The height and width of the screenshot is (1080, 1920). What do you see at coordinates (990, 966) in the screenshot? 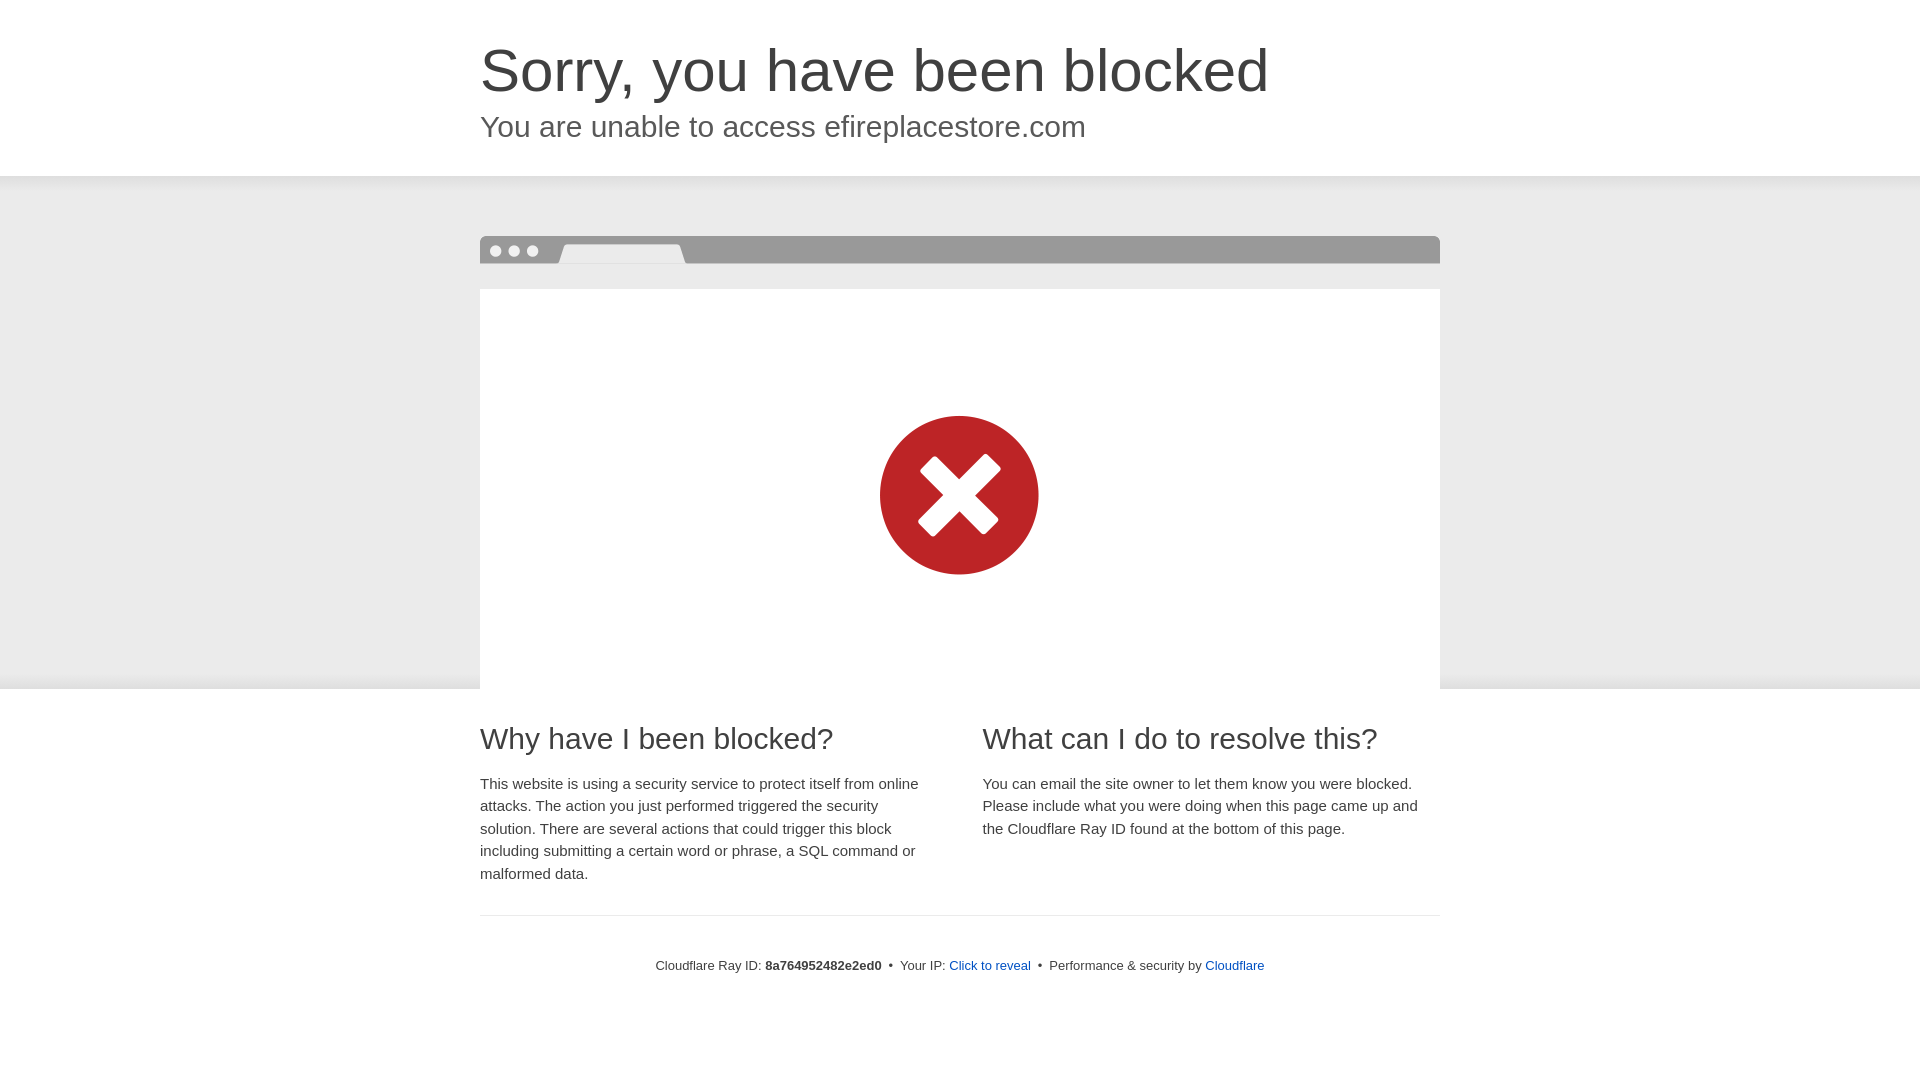
I see `Click to reveal` at bounding box center [990, 966].